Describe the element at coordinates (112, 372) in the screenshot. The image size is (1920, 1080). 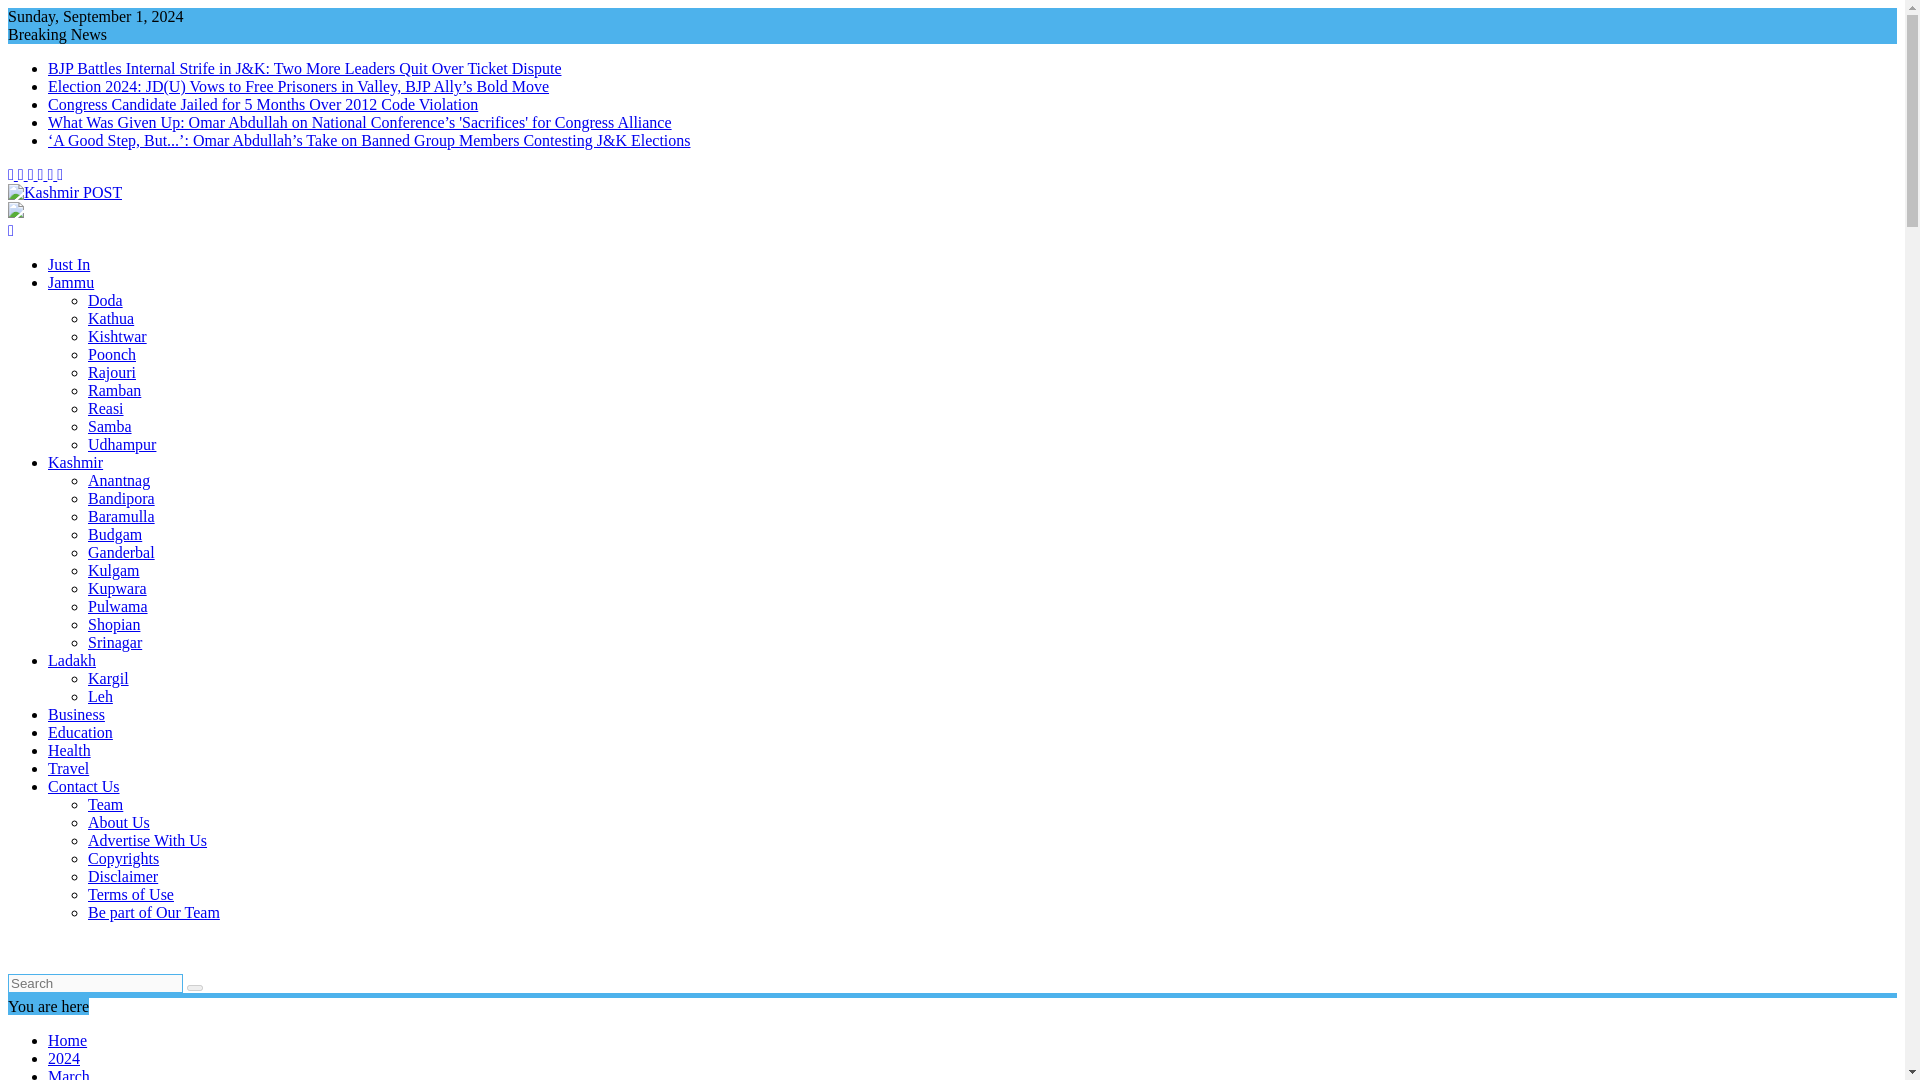
I see `Rajouri` at that location.